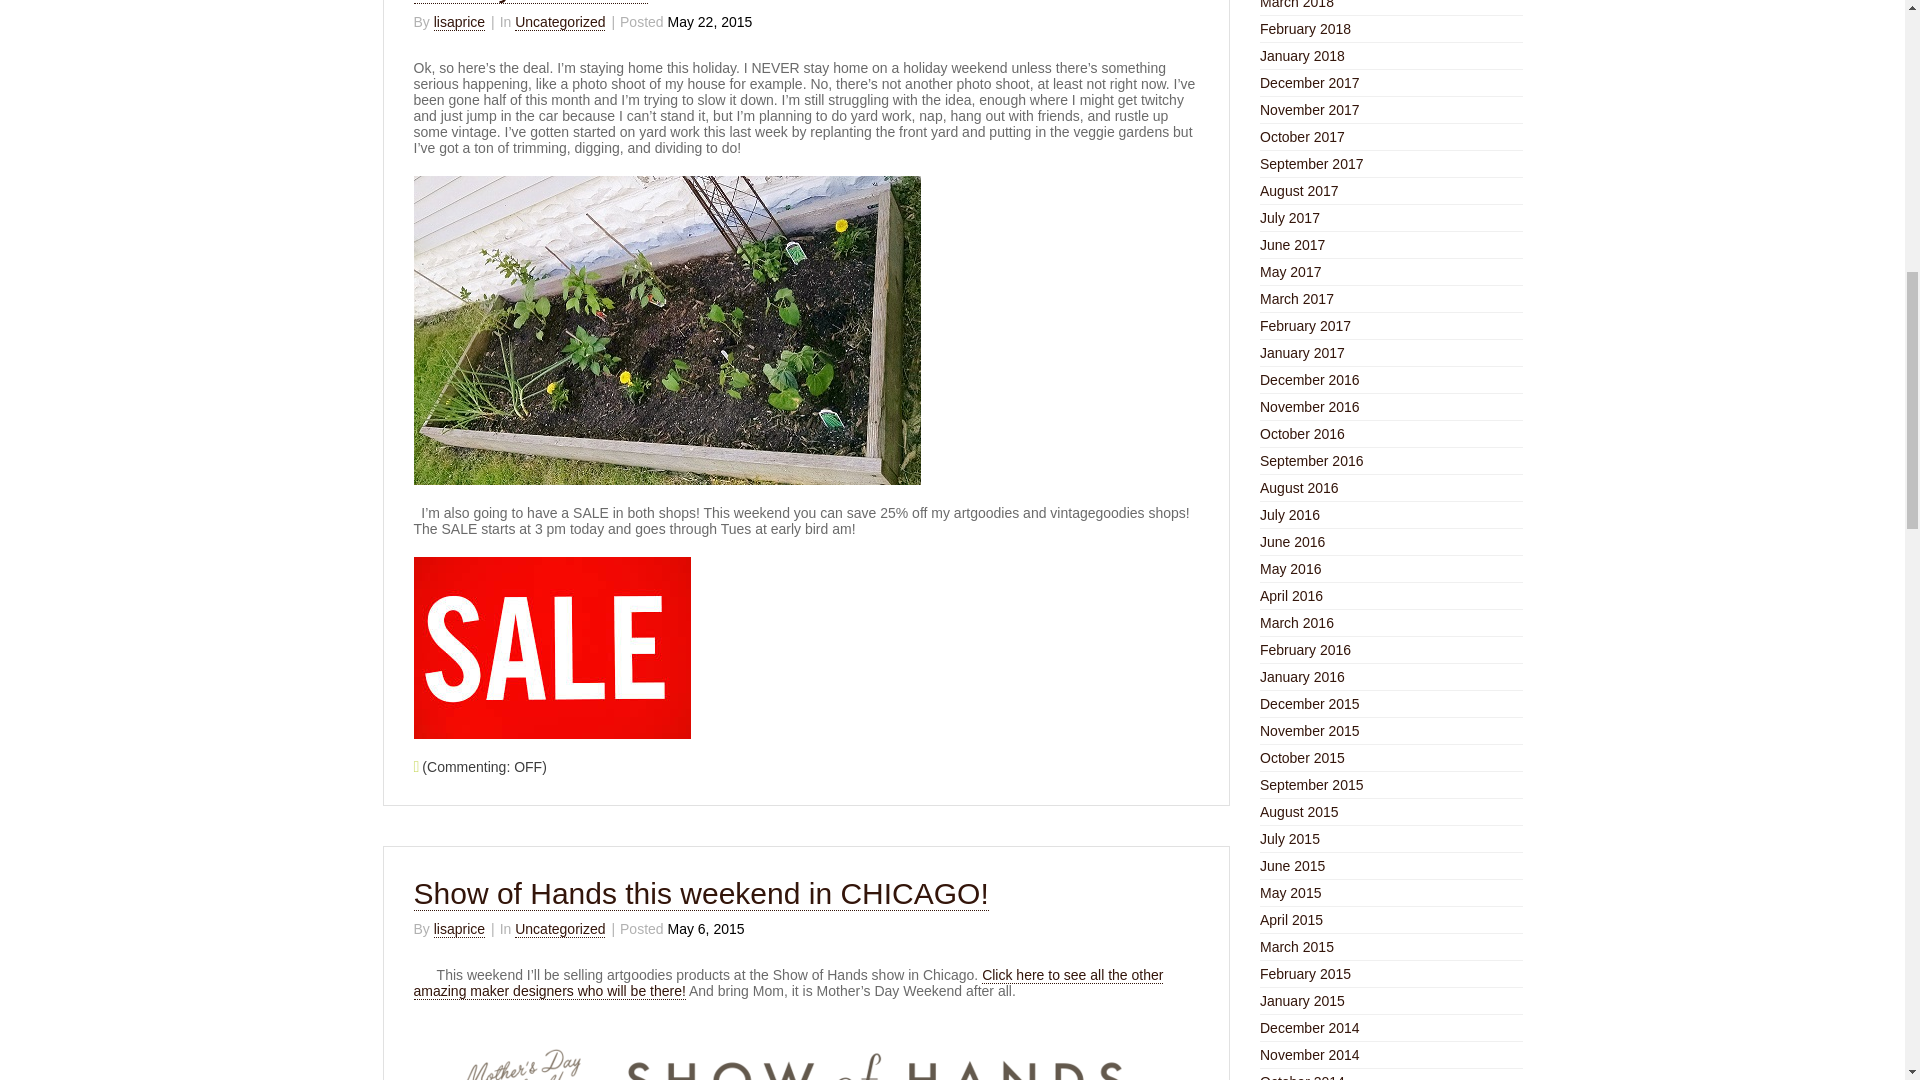 This screenshot has height=1080, width=1920. What do you see at coordinates (559, 22) in the screenshot?
I see `Uncategorized` at bounding box center [559, 22].